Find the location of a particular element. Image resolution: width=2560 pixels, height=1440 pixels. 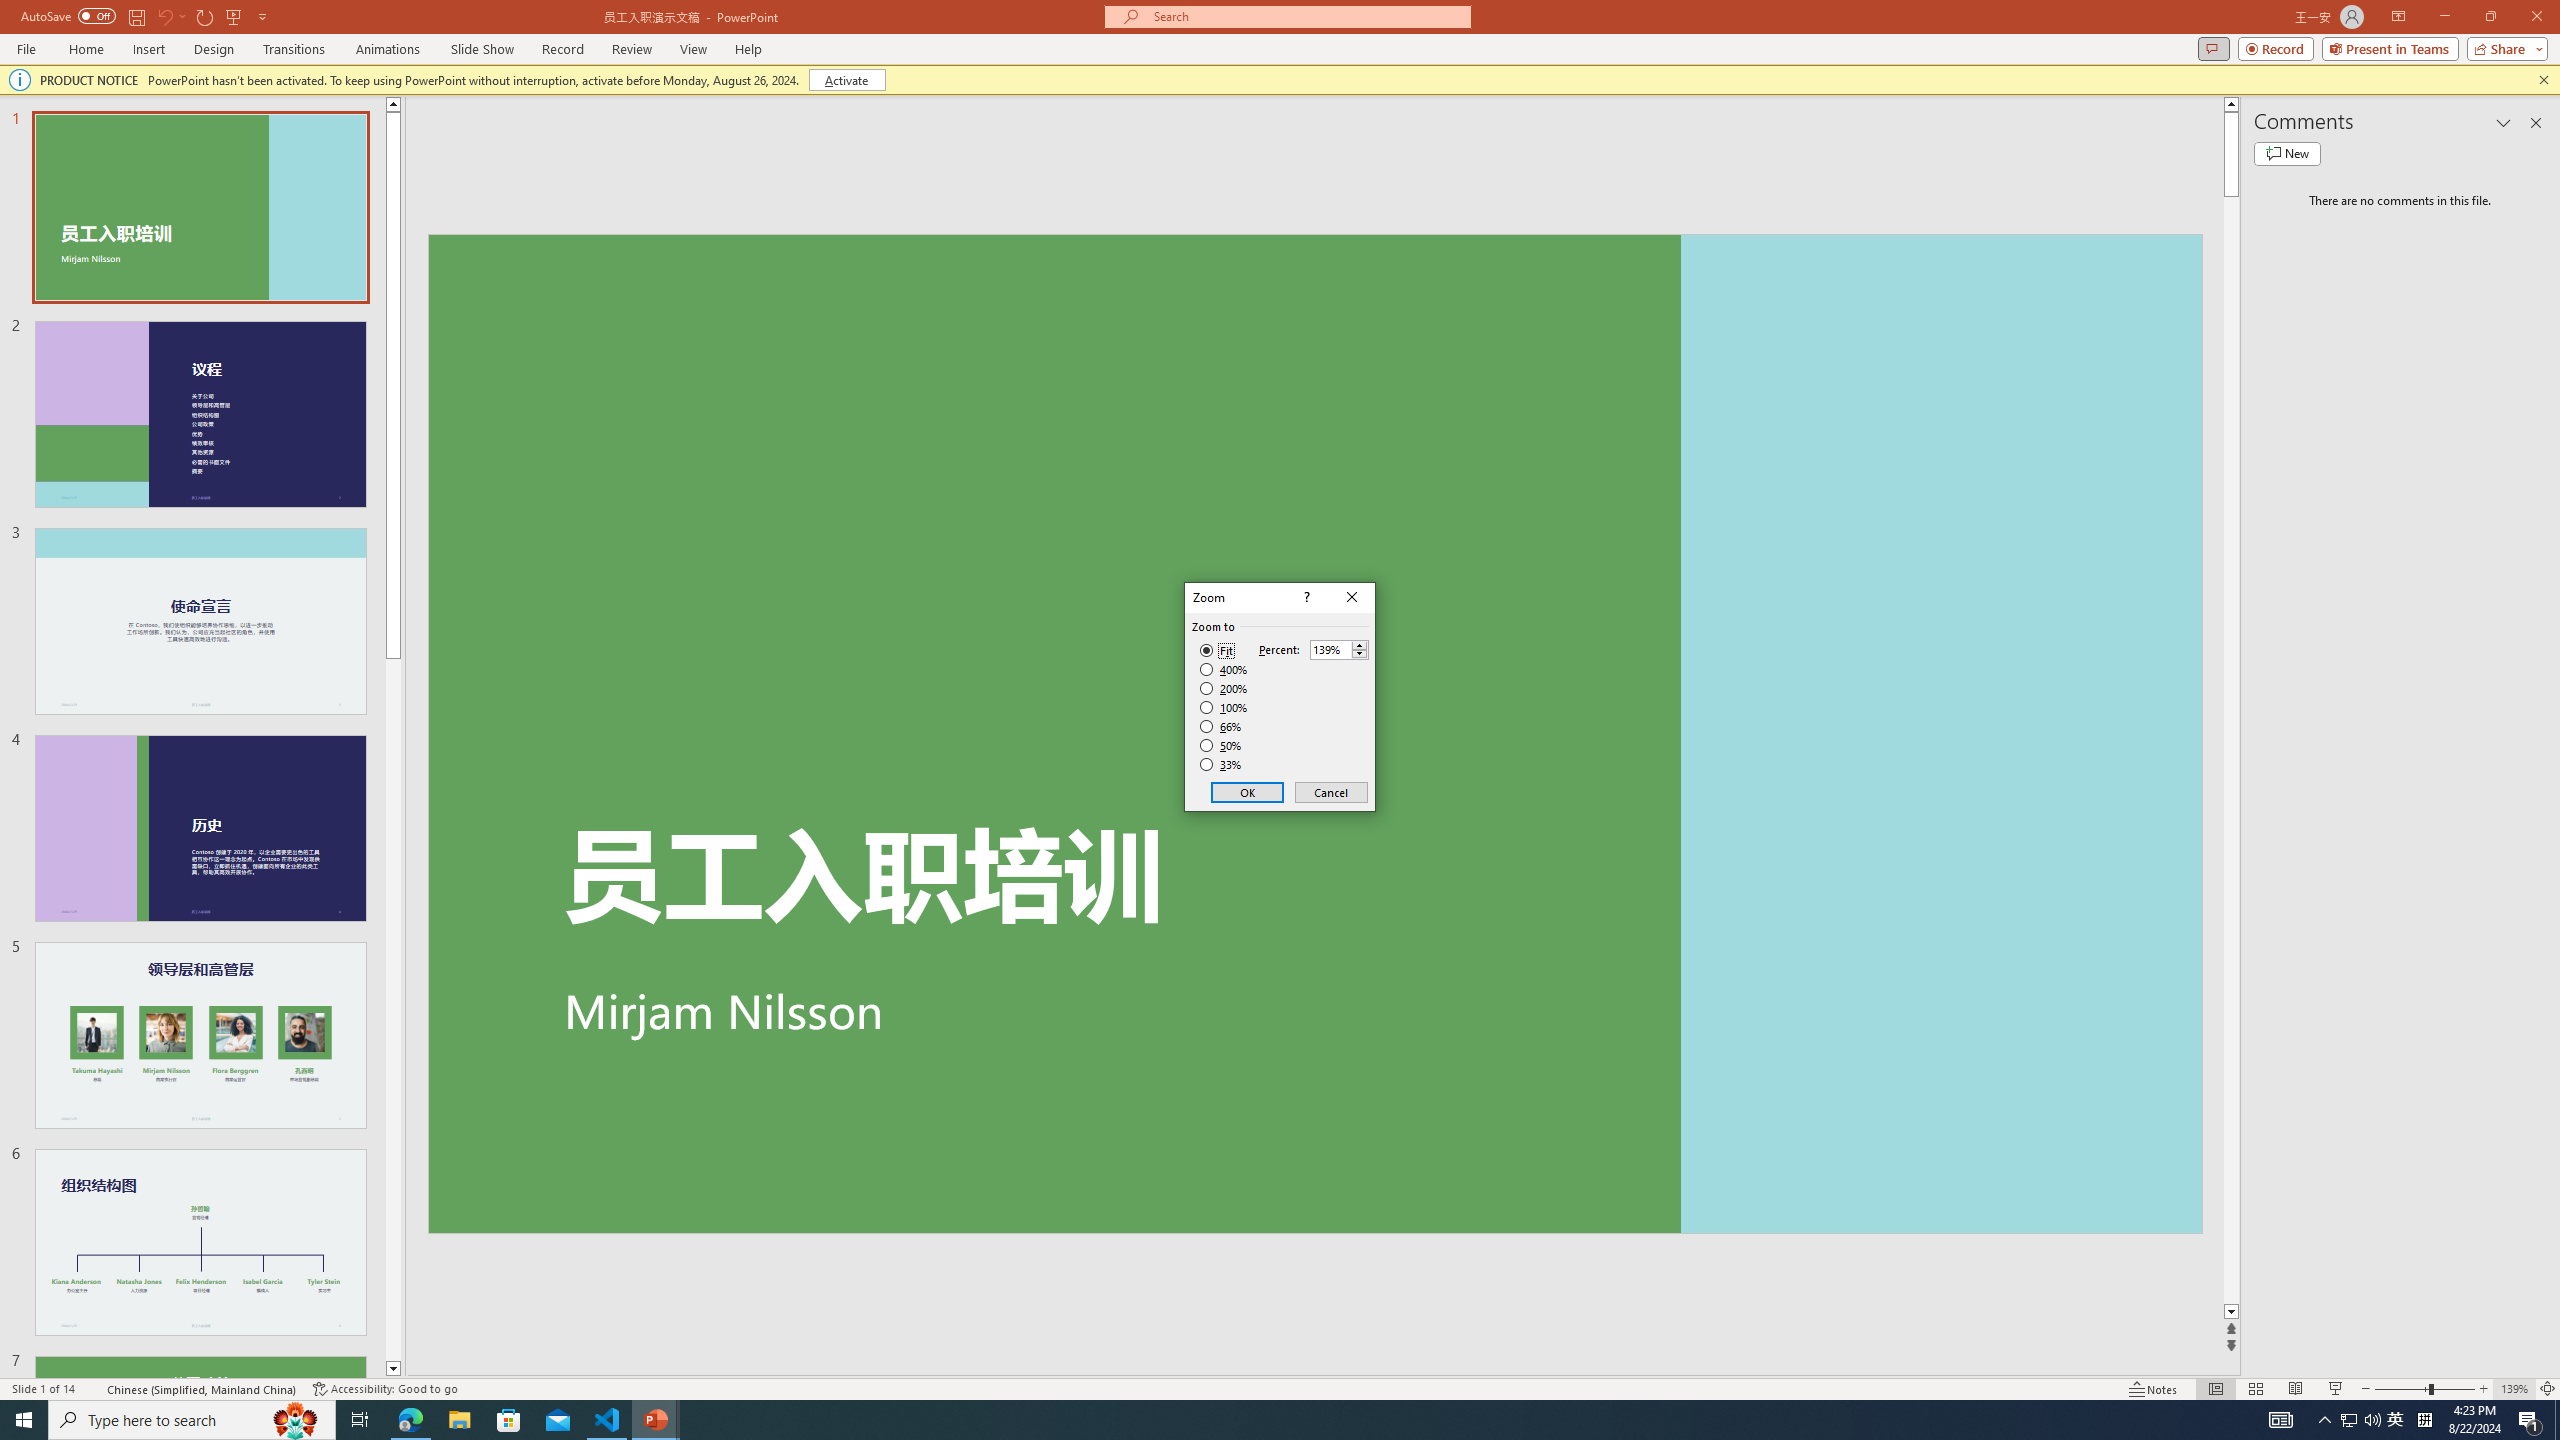

Close pane is located at coordinates (2396, 1420).